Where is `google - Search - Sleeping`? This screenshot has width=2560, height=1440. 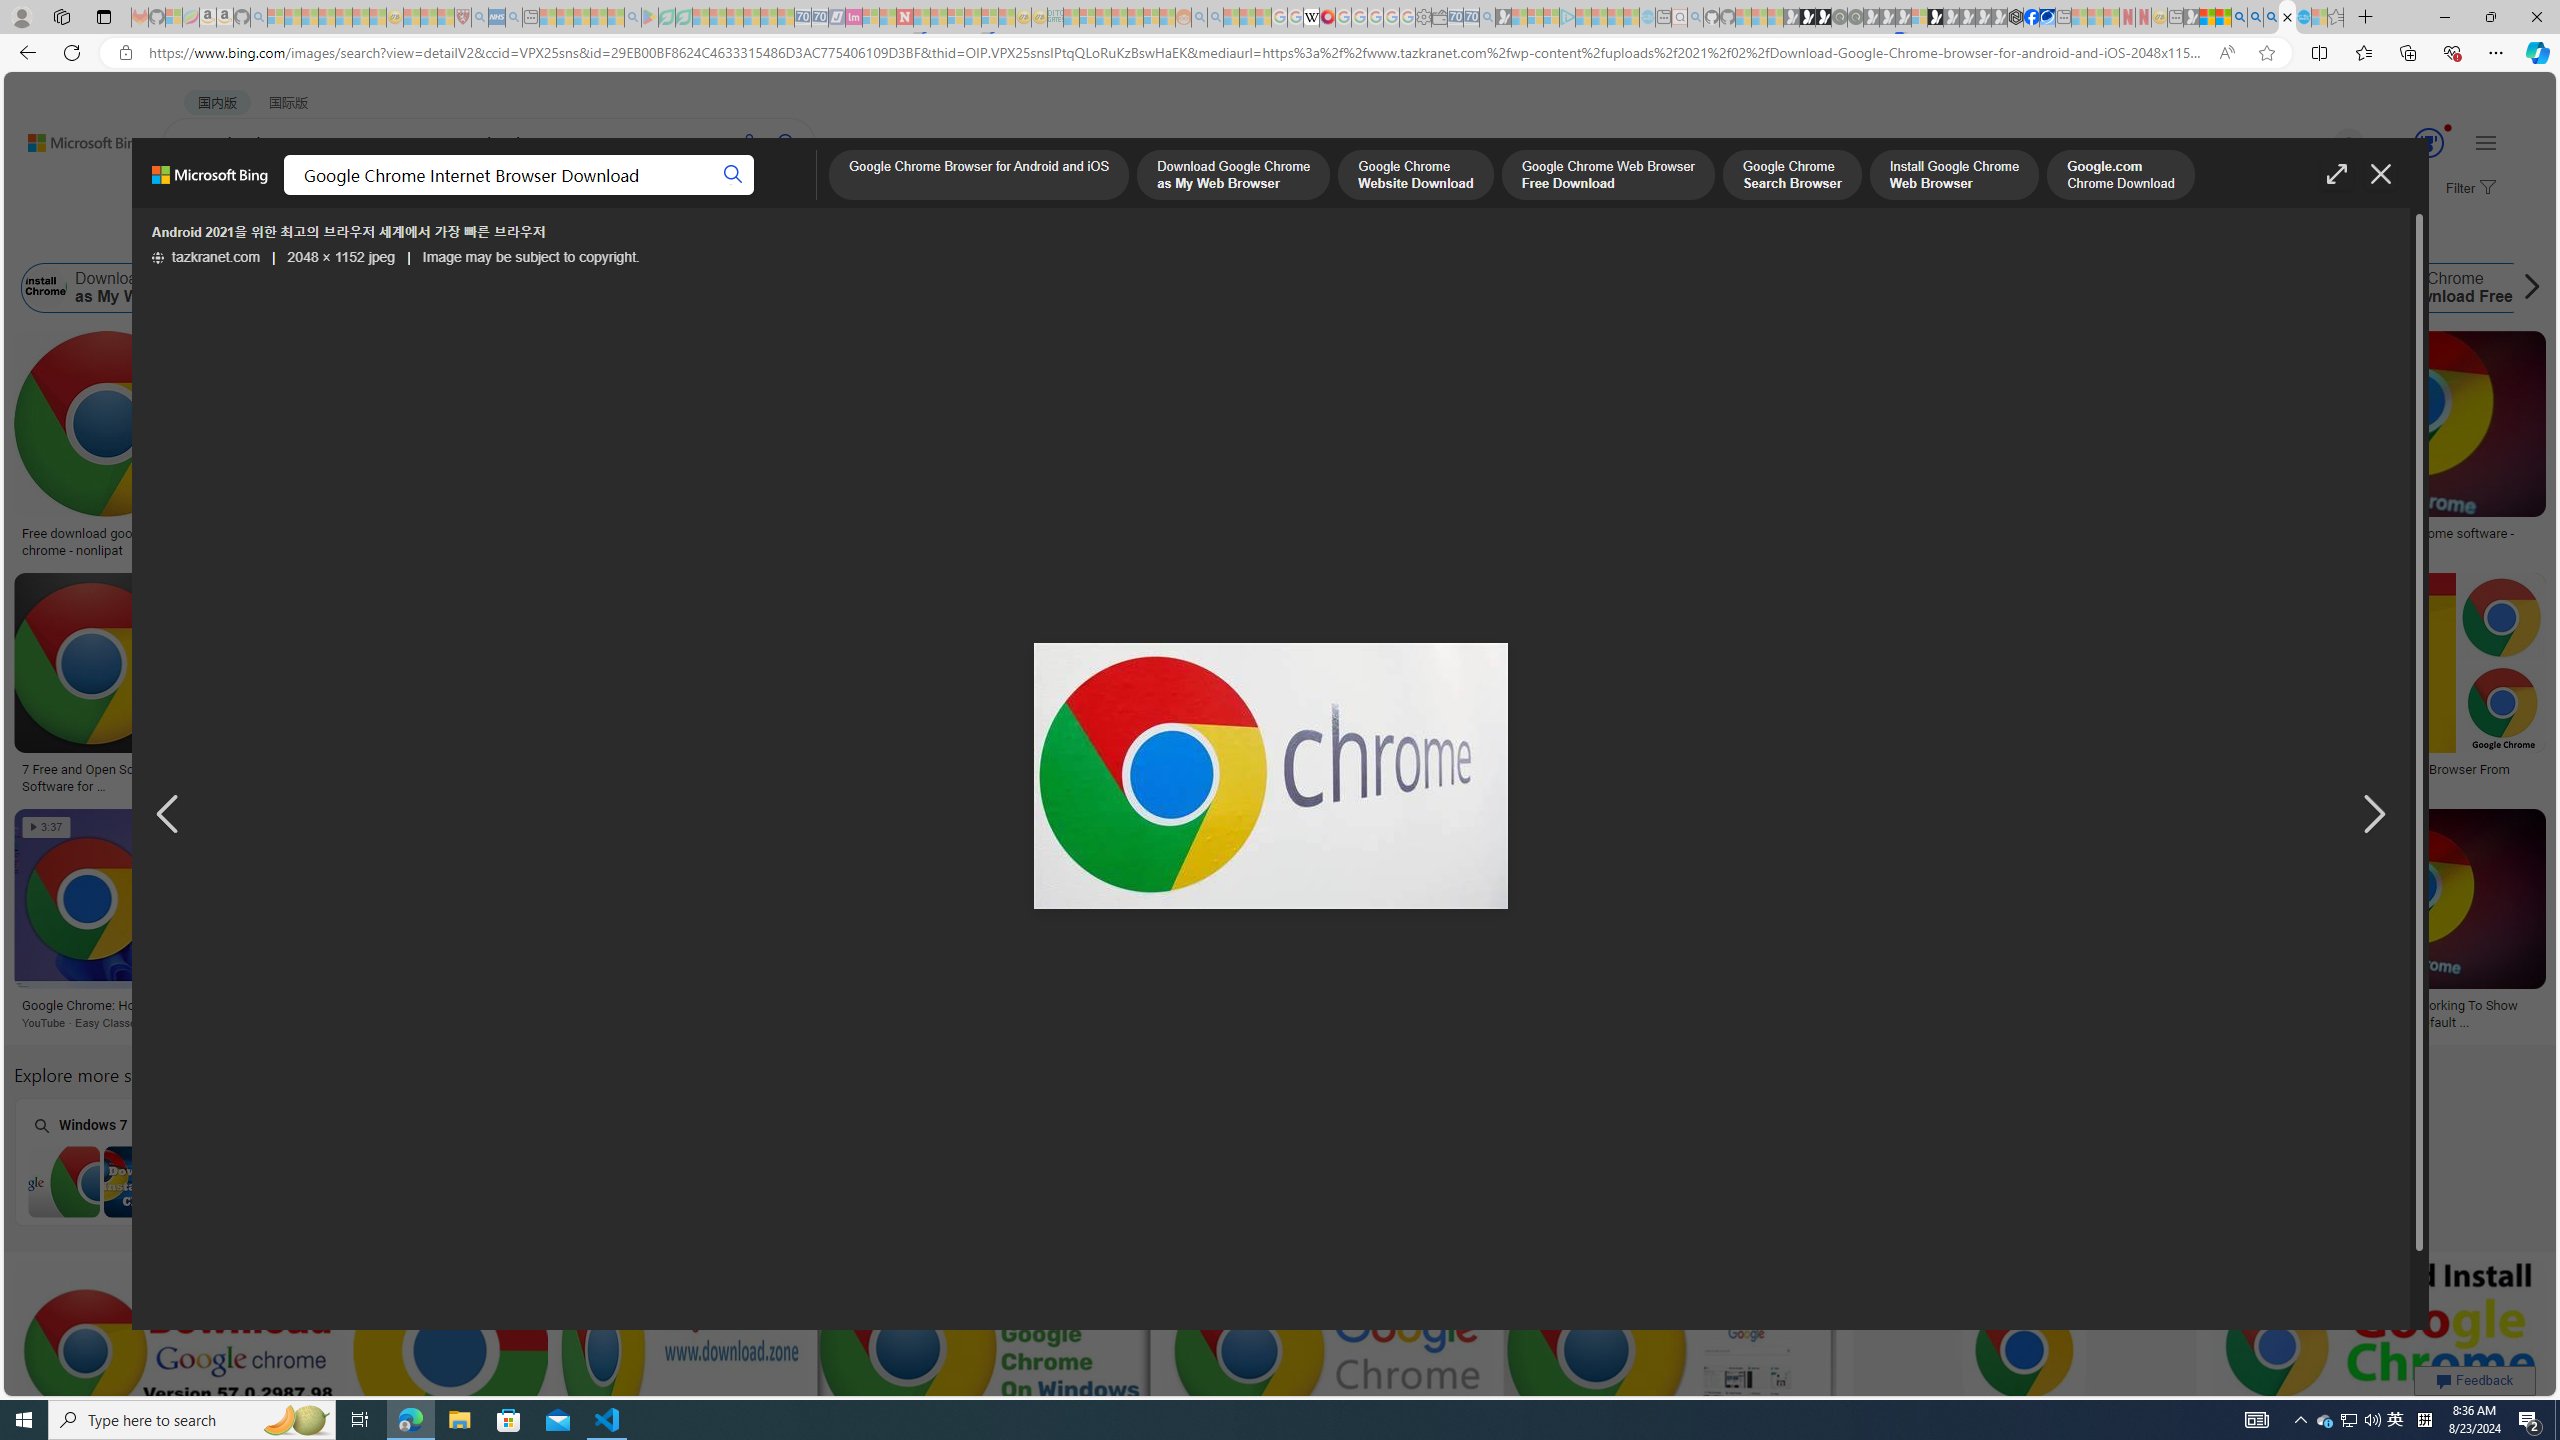
google - Search - Sleeping is located at coordinates (633, 17).